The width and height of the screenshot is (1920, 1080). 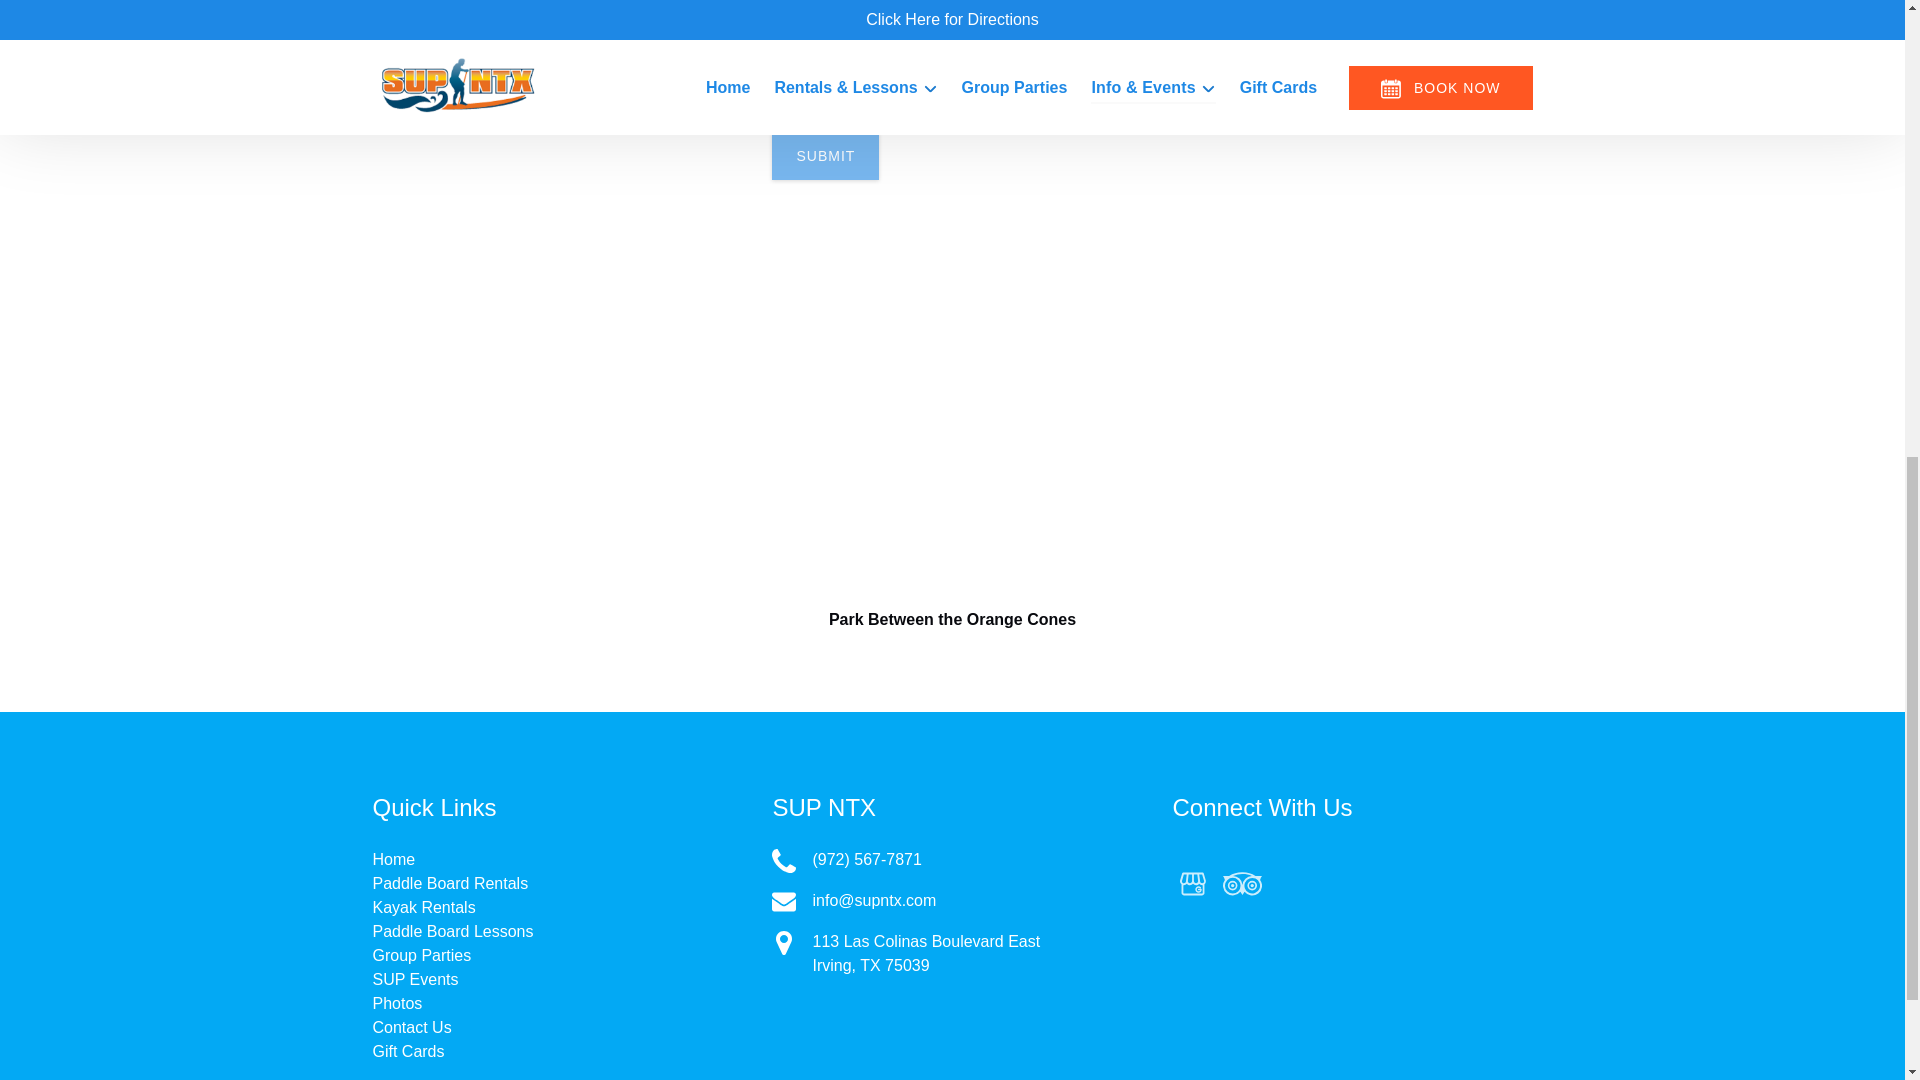 I want to click on Phone, so click(x=784, y=860).